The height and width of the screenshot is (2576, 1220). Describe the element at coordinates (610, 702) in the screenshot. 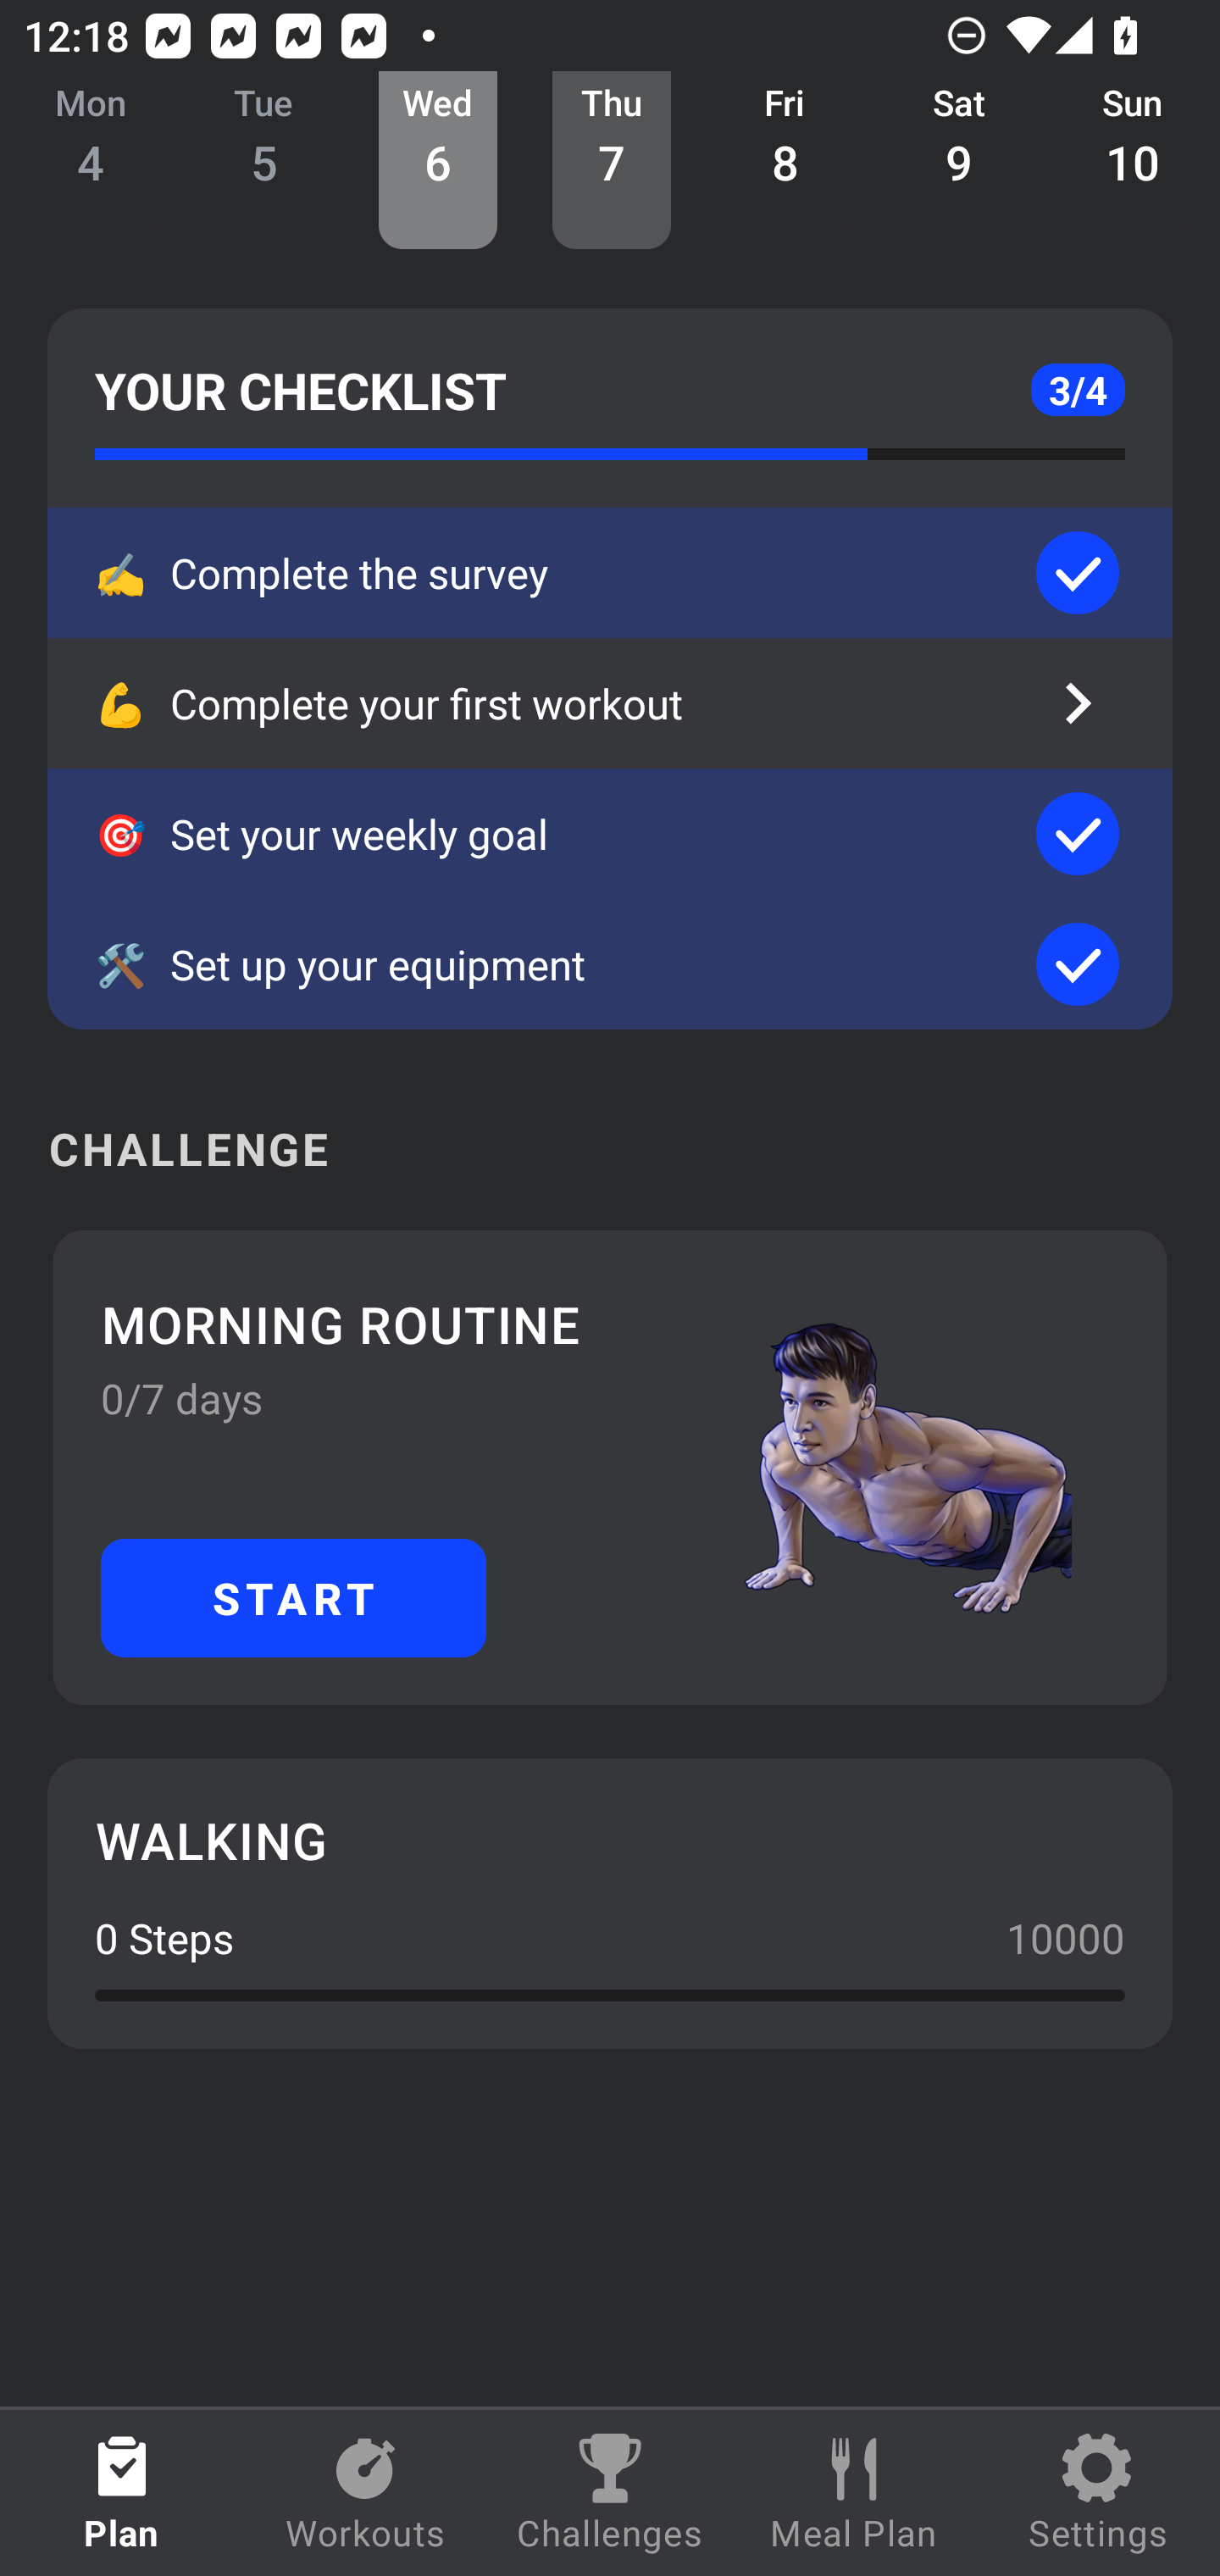

I see `💪 Complete your first workout` at that location.